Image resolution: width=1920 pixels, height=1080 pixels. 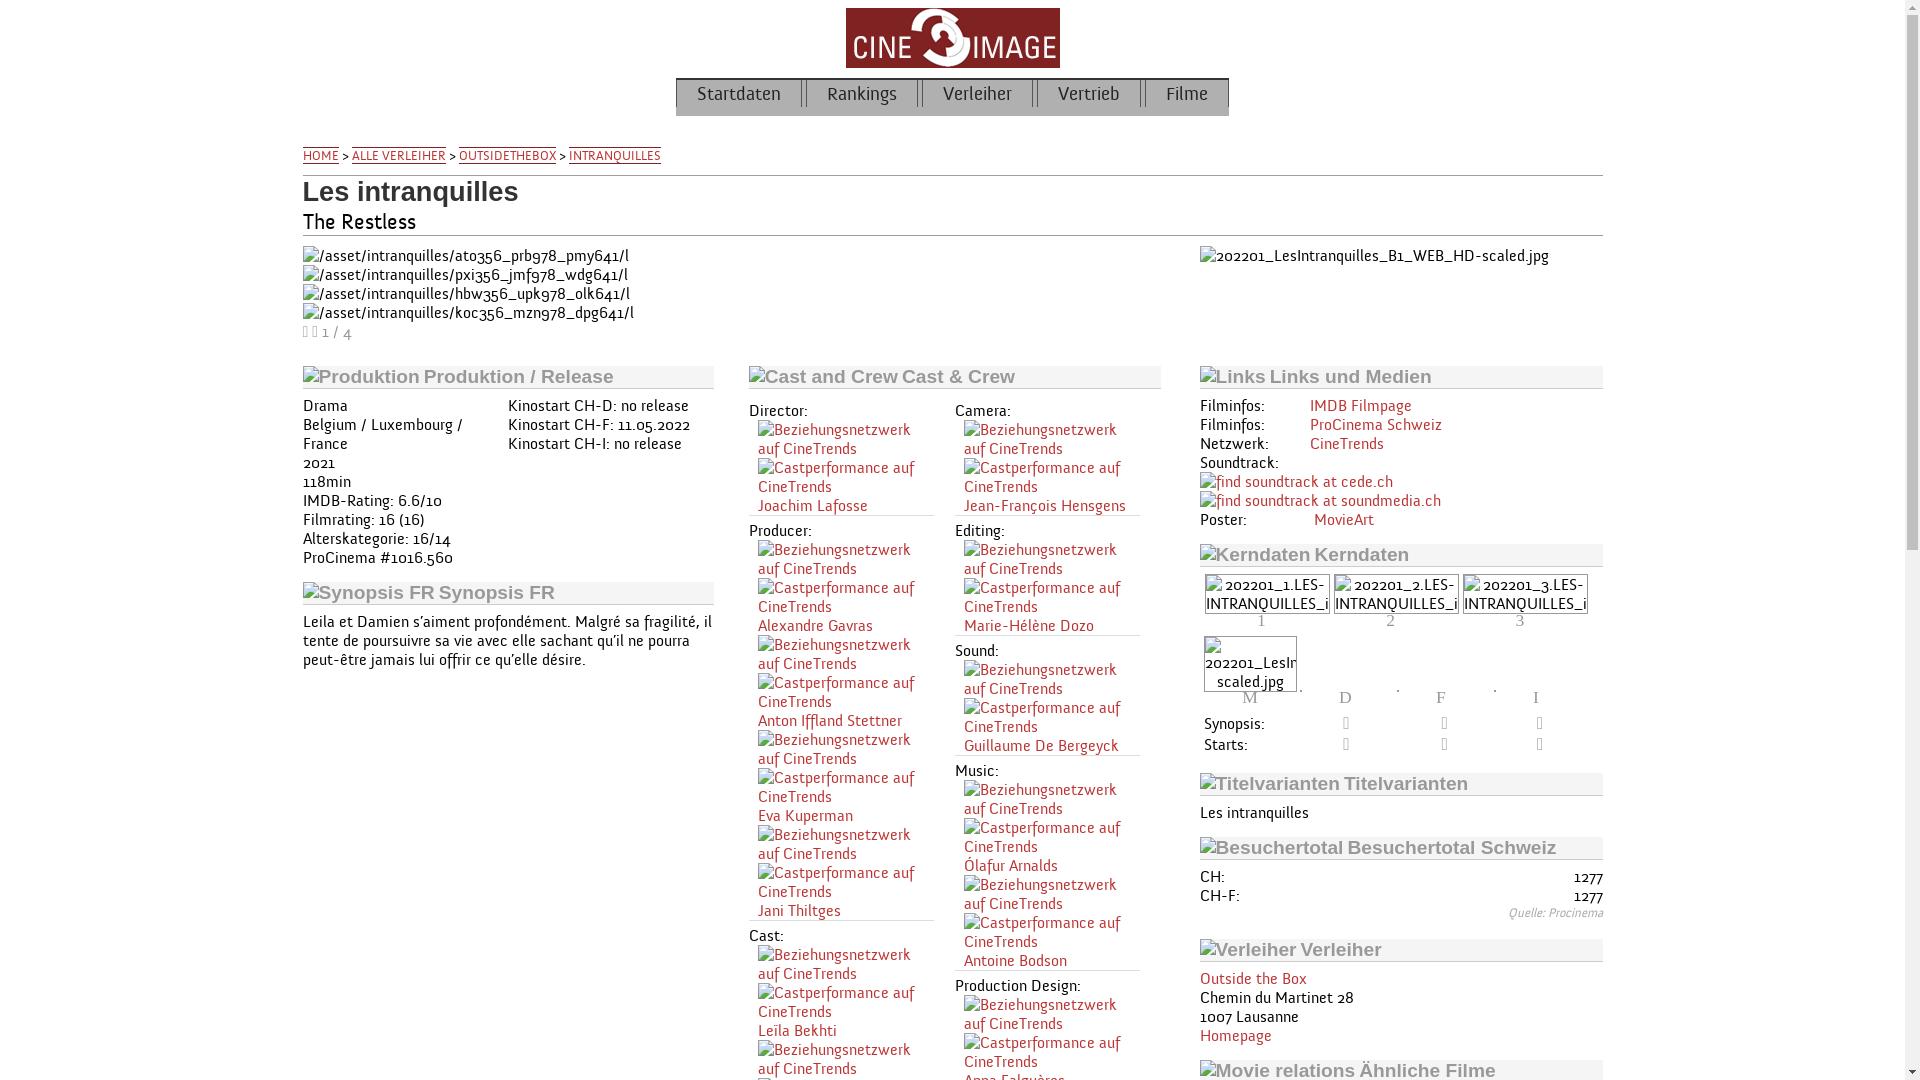 I want to click on Antoine Bodson, so click(x=1016, y=960).